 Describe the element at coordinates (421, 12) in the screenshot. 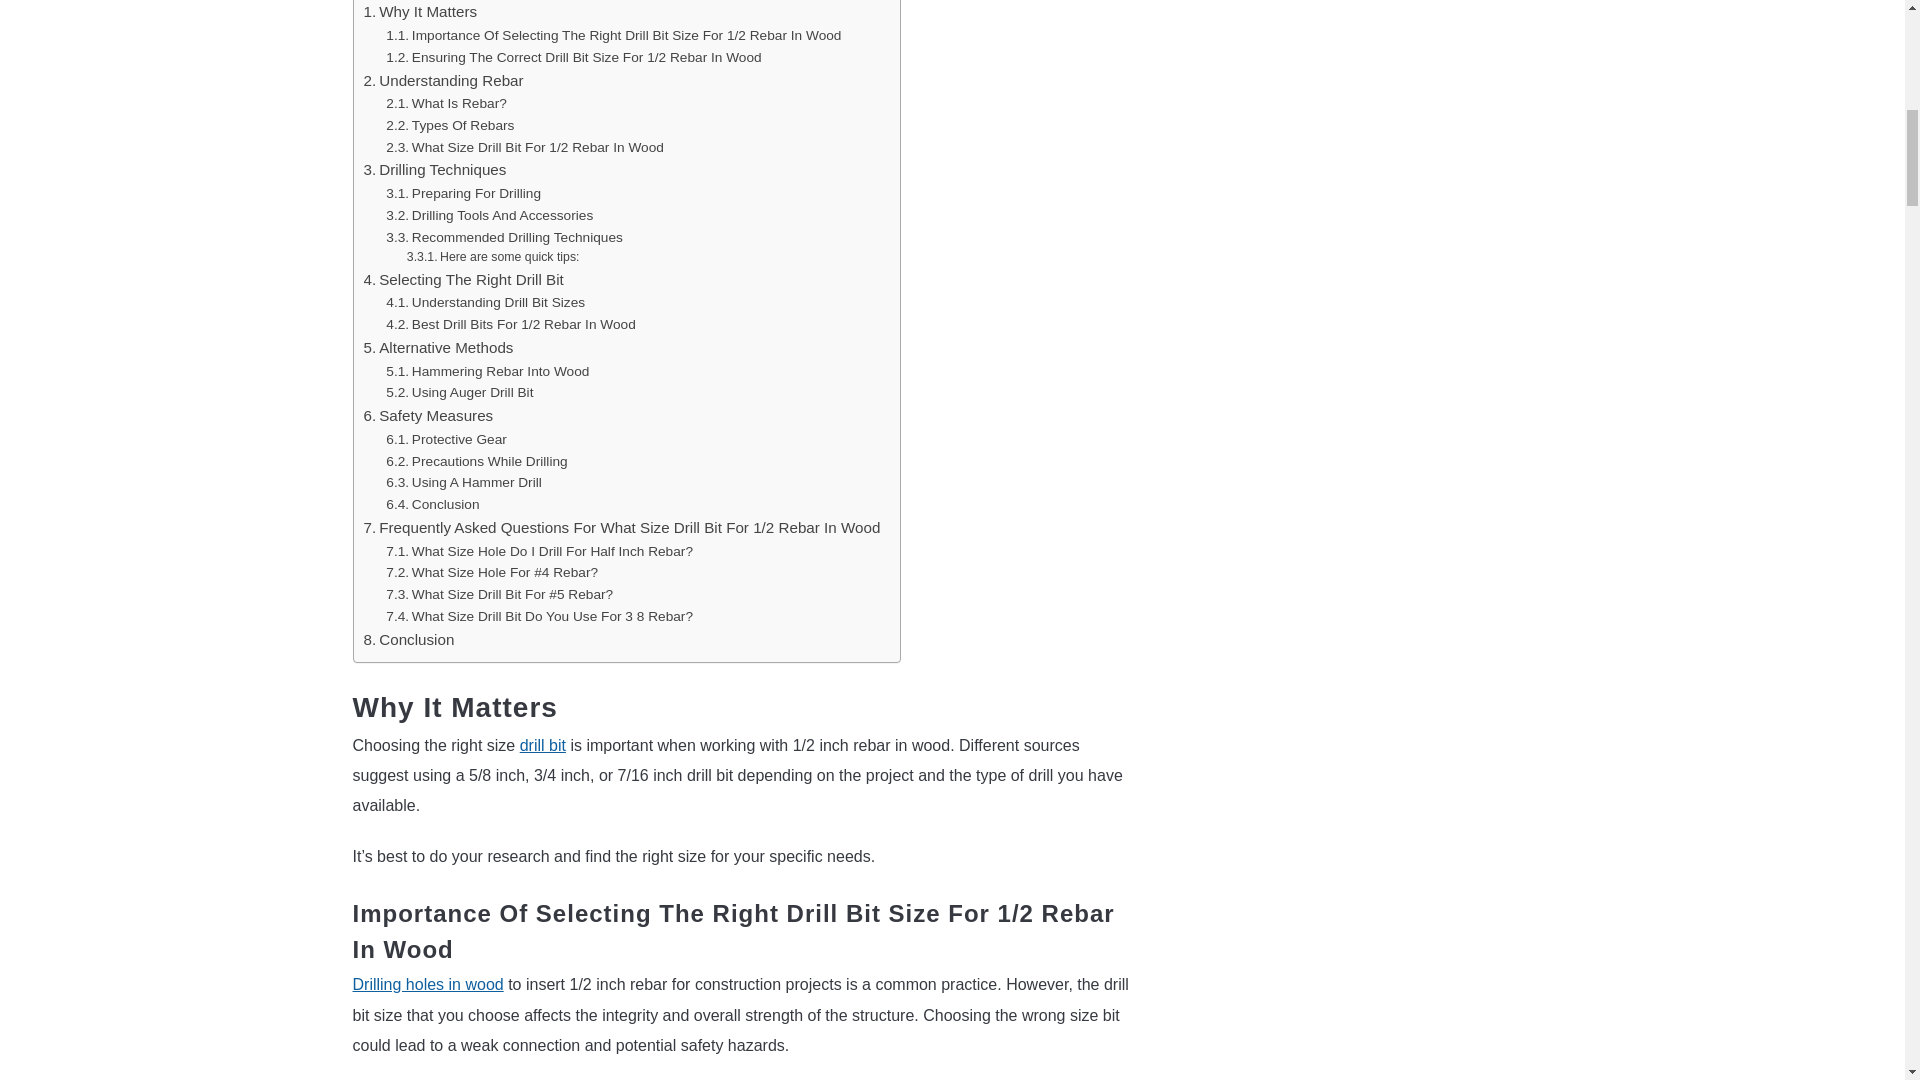

I see `Why It Matters` at that location.